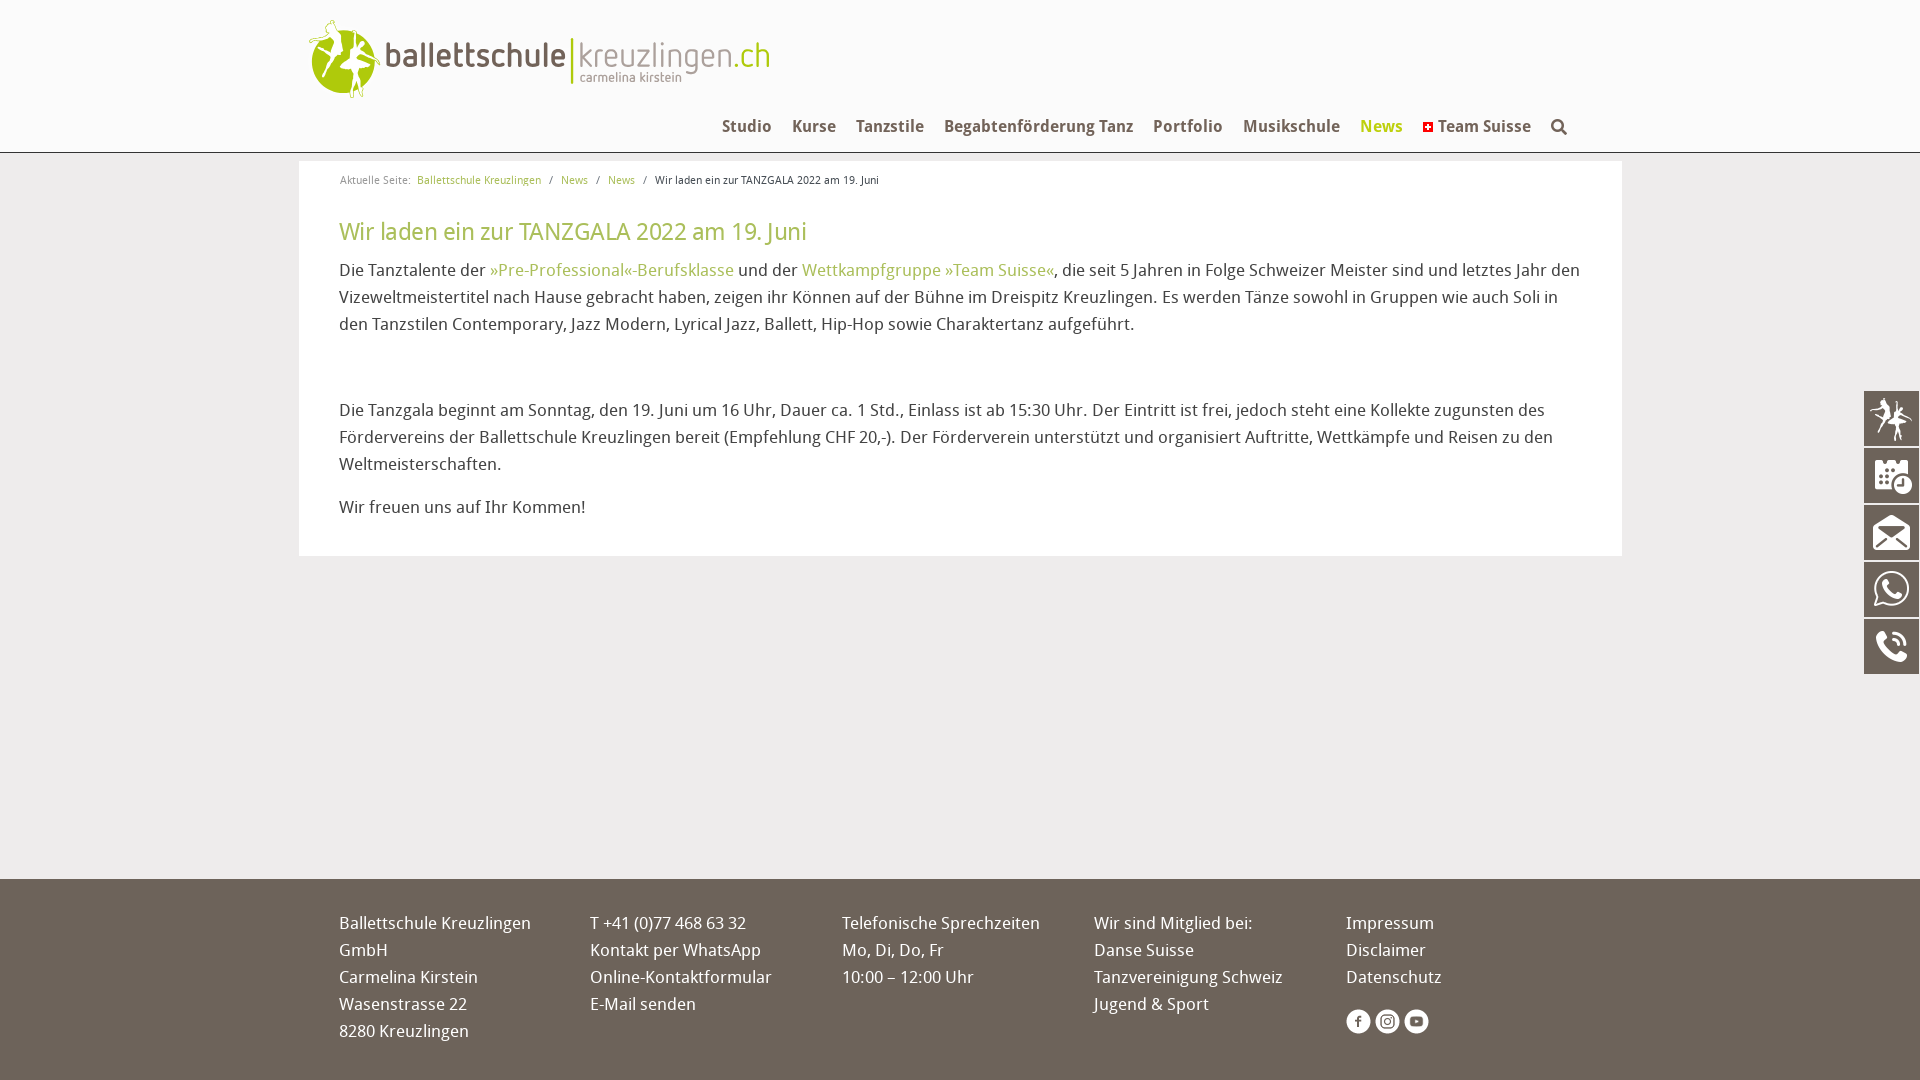 Image resolution: width=1920 pixels, height=1080 pixels. I want to click on Online-Kontaktformular, so click(681, 976).